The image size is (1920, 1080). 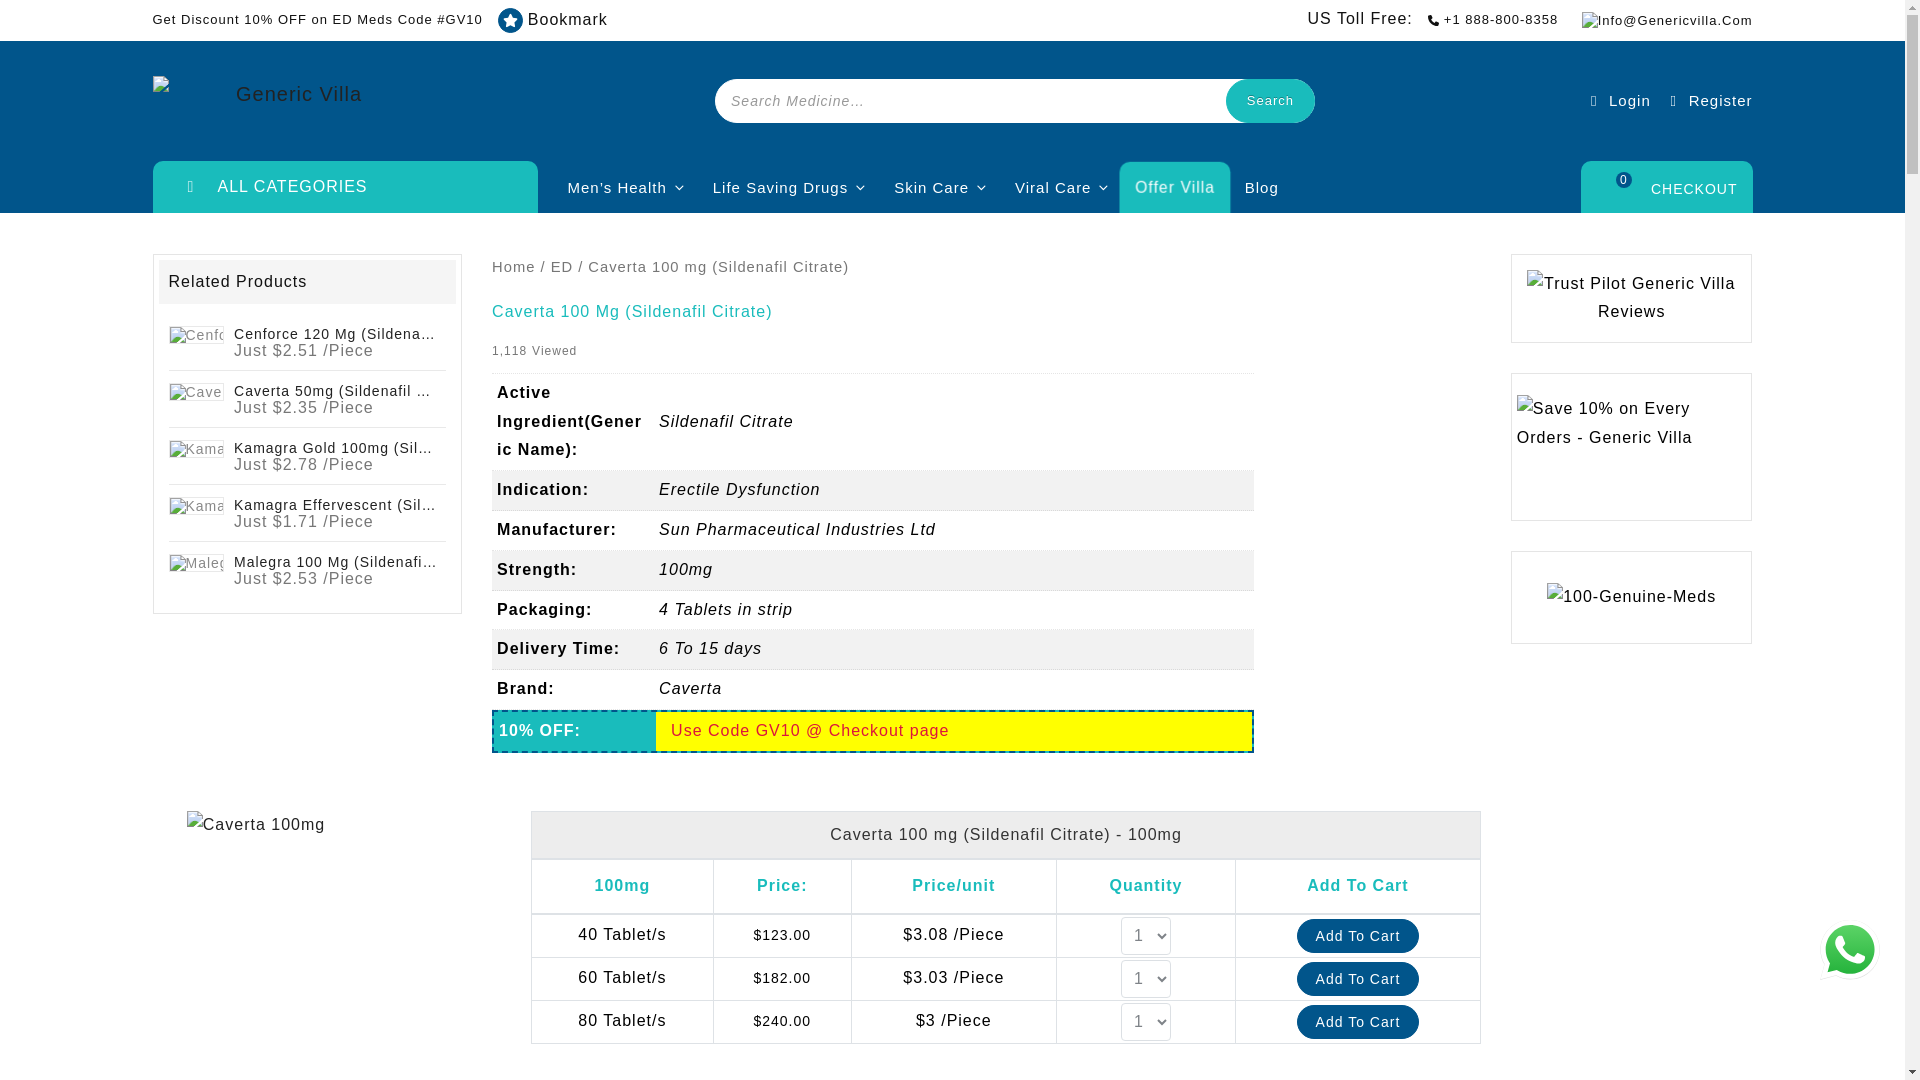 I want to click on Register, so click(x=1708, y=100).